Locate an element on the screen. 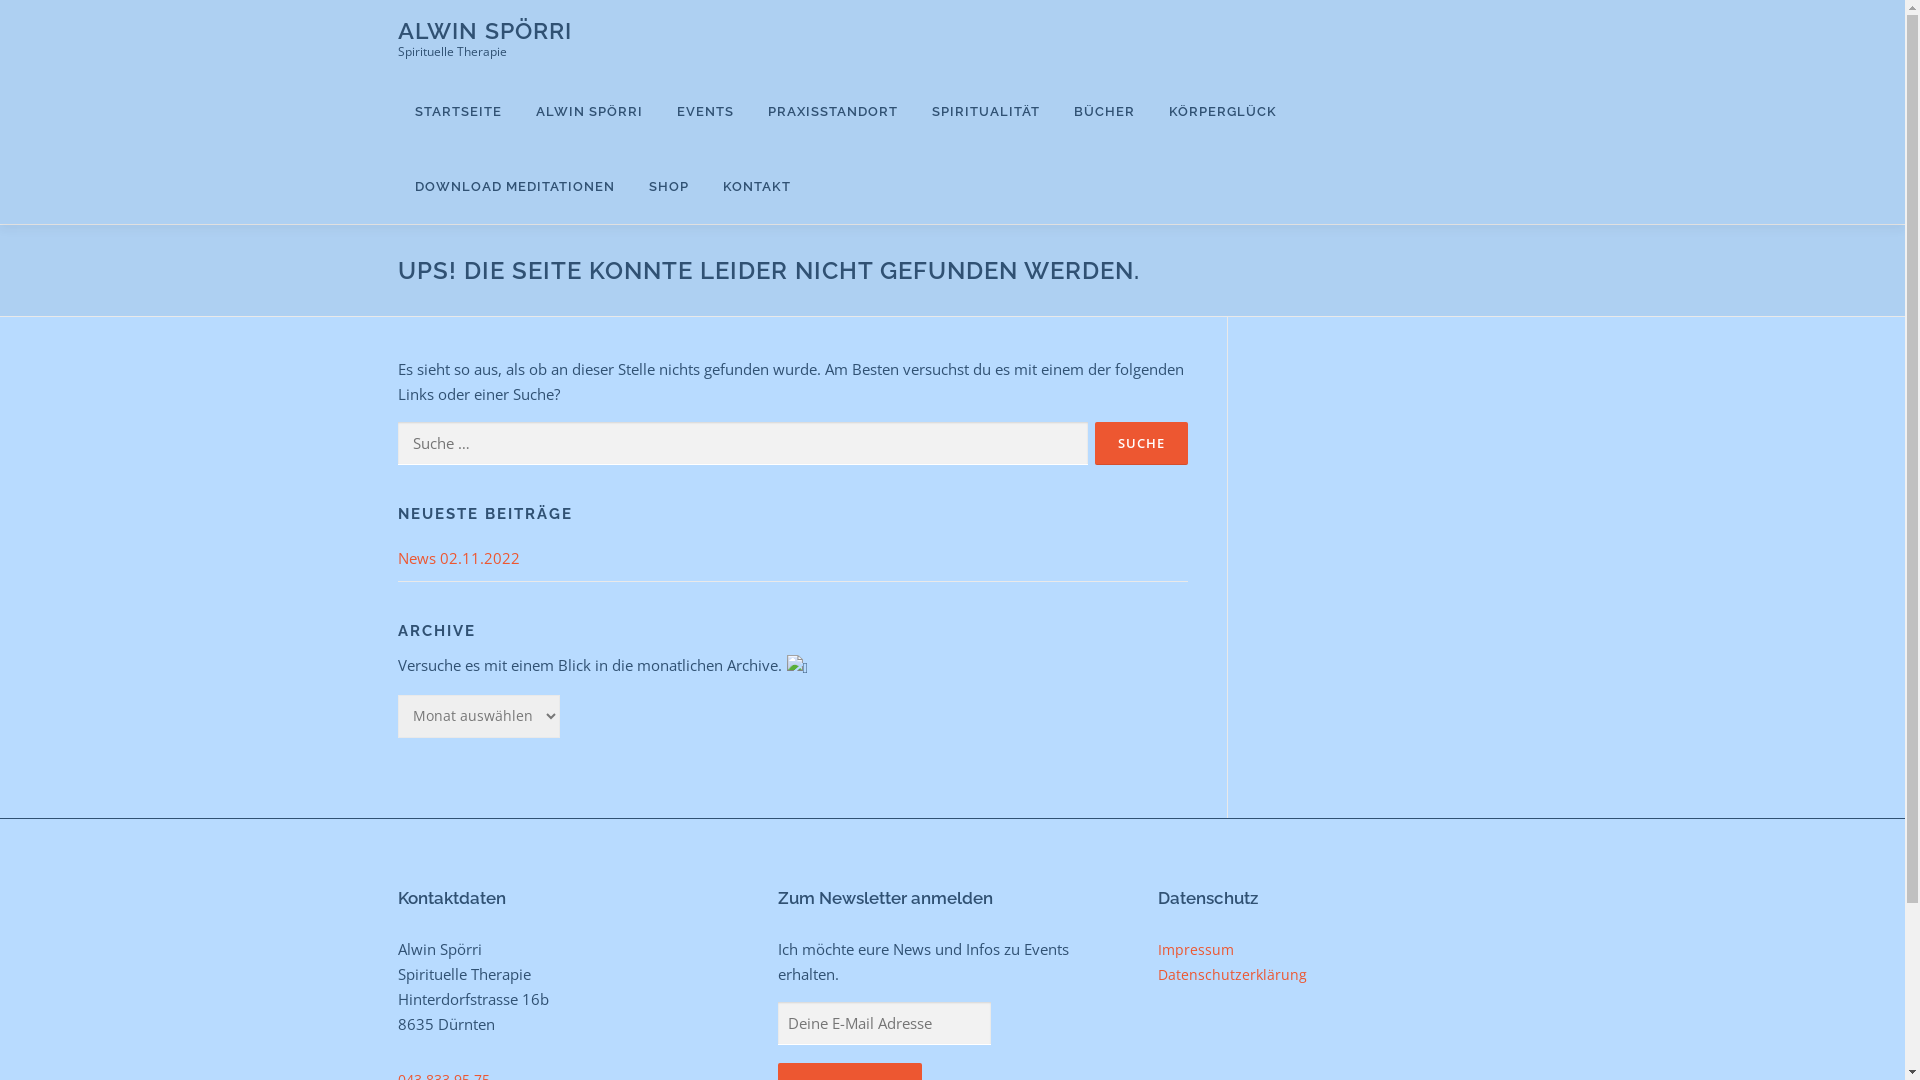  STARTSEITE is located at coordinates (458, 112).